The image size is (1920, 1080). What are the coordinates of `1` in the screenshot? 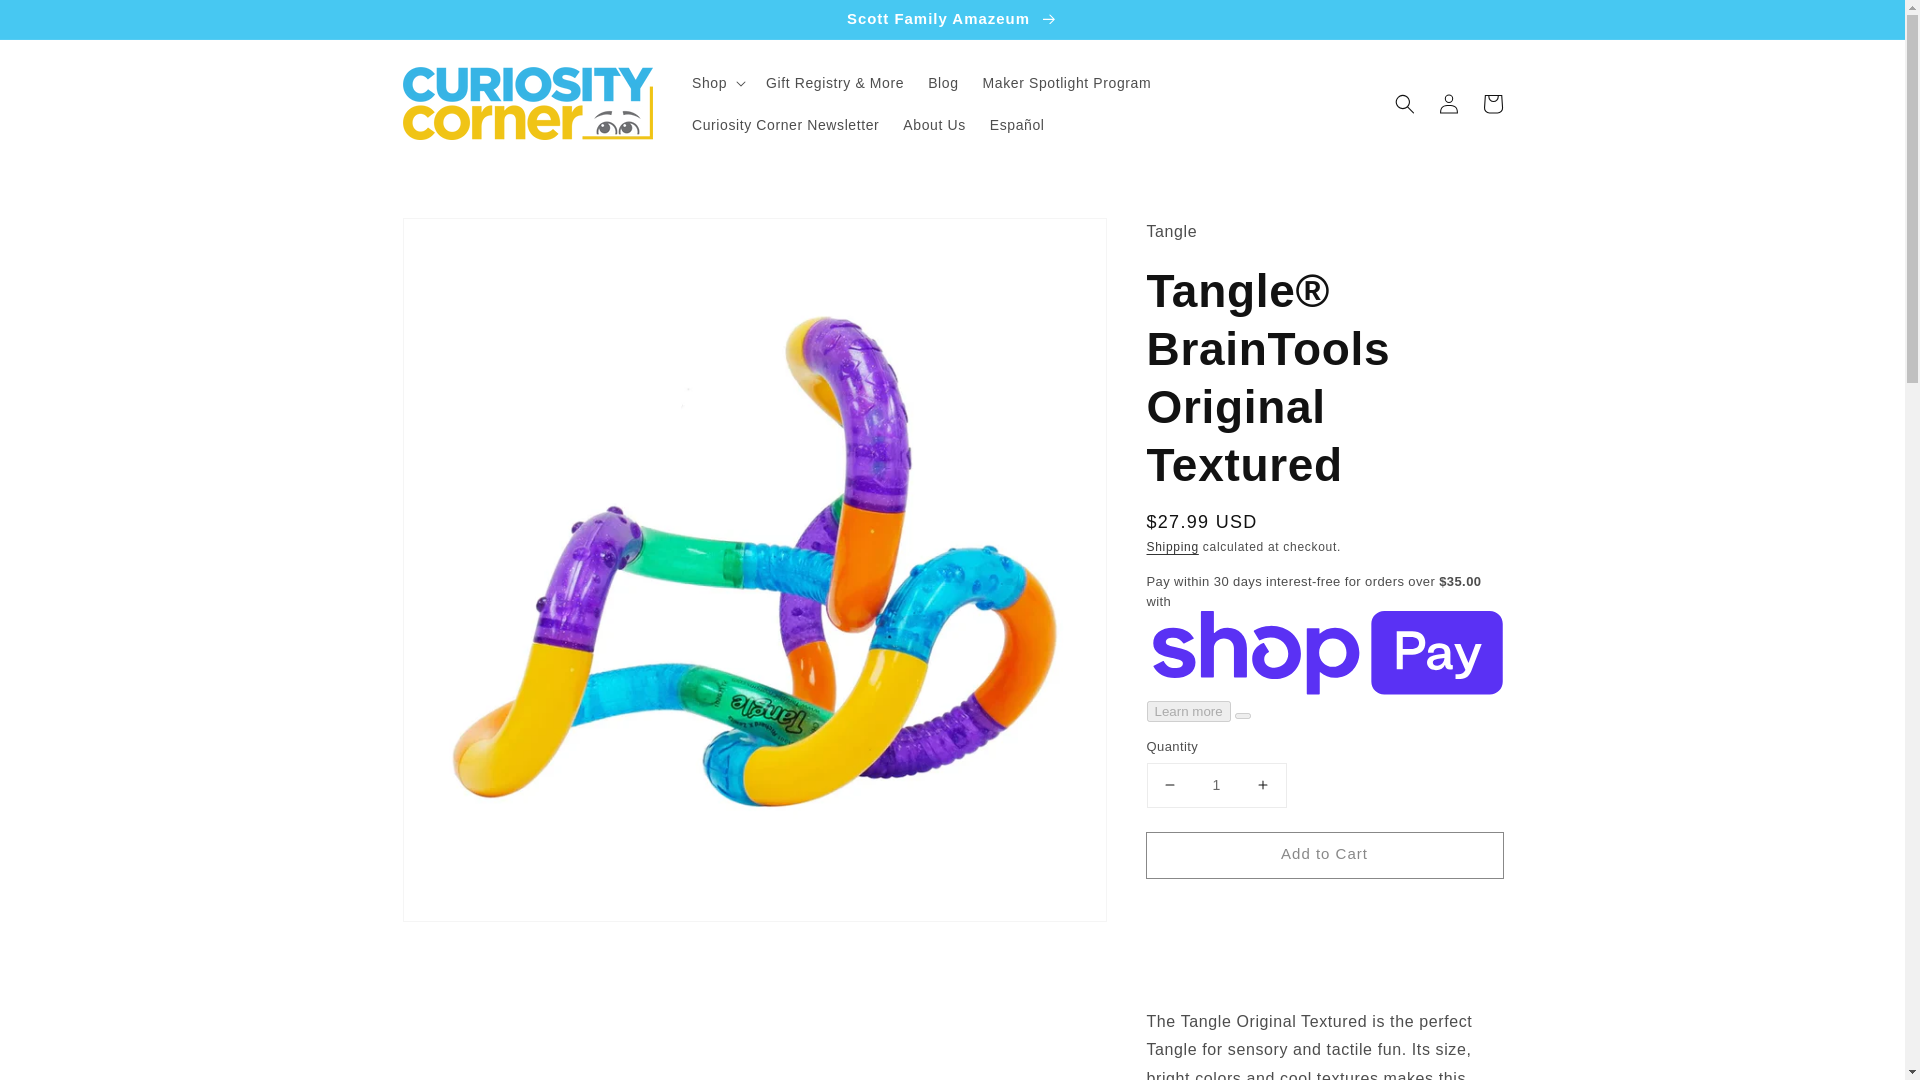 It's located at (1216, 784).